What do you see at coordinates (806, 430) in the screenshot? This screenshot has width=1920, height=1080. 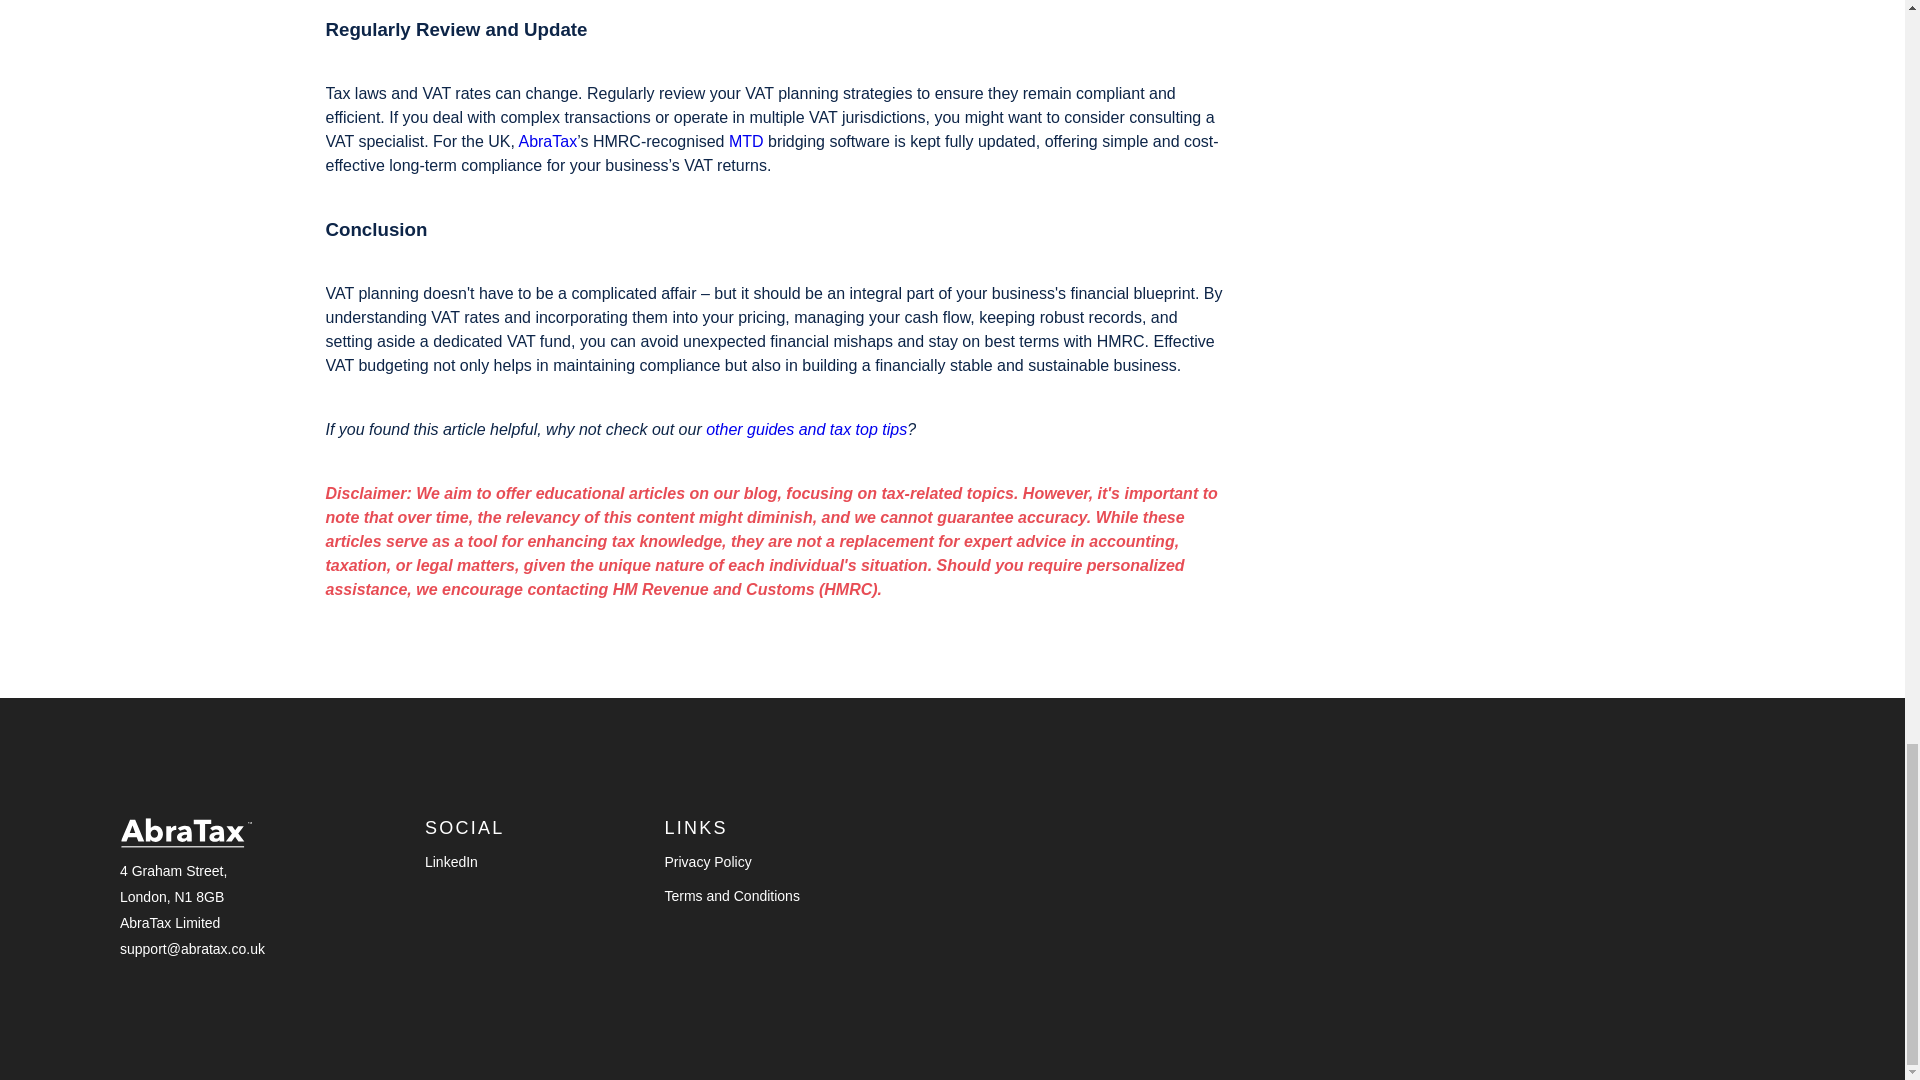 I see `other guides and tax top tips` at bounding box center [806, 430].